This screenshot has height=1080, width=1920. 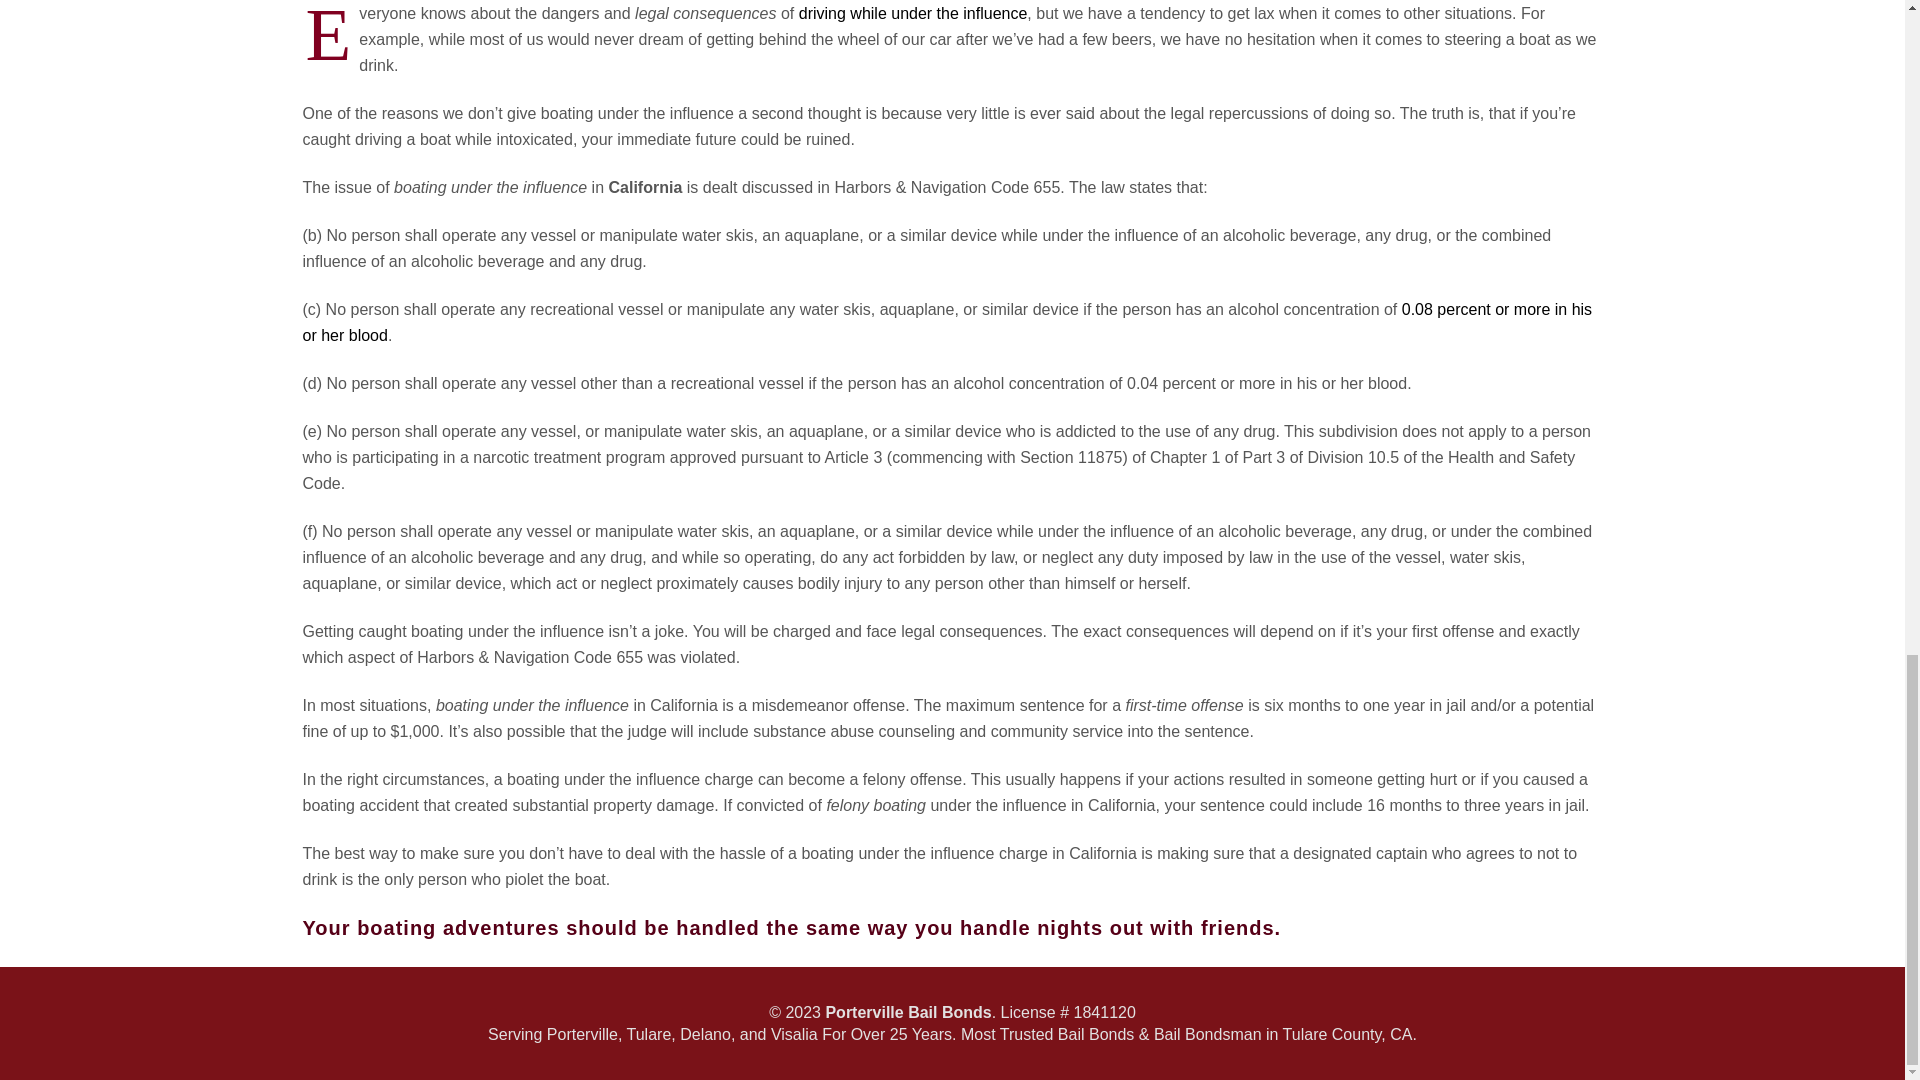 I want to click on The Dangers of Drunk Driving, so click(x=912, y=13).